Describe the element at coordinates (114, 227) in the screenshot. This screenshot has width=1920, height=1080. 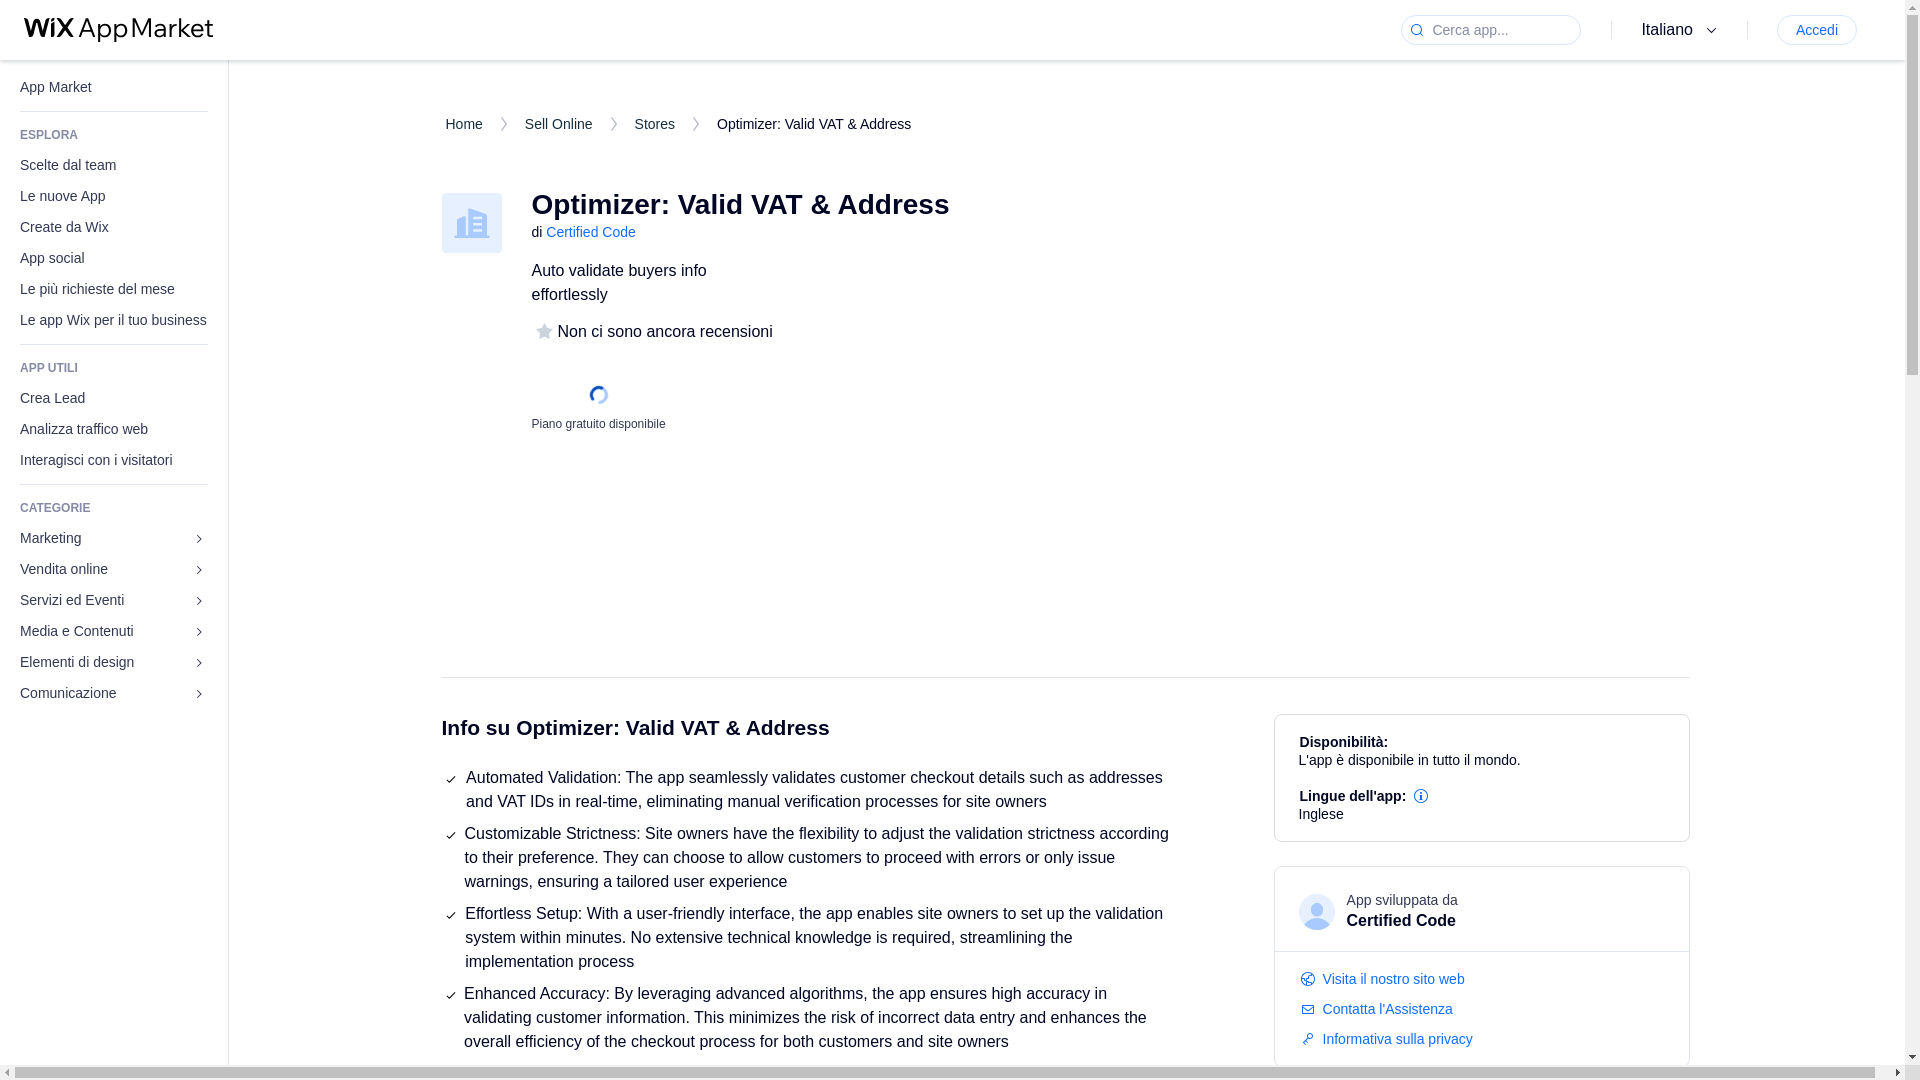
I see `Create da Wix` at that location.